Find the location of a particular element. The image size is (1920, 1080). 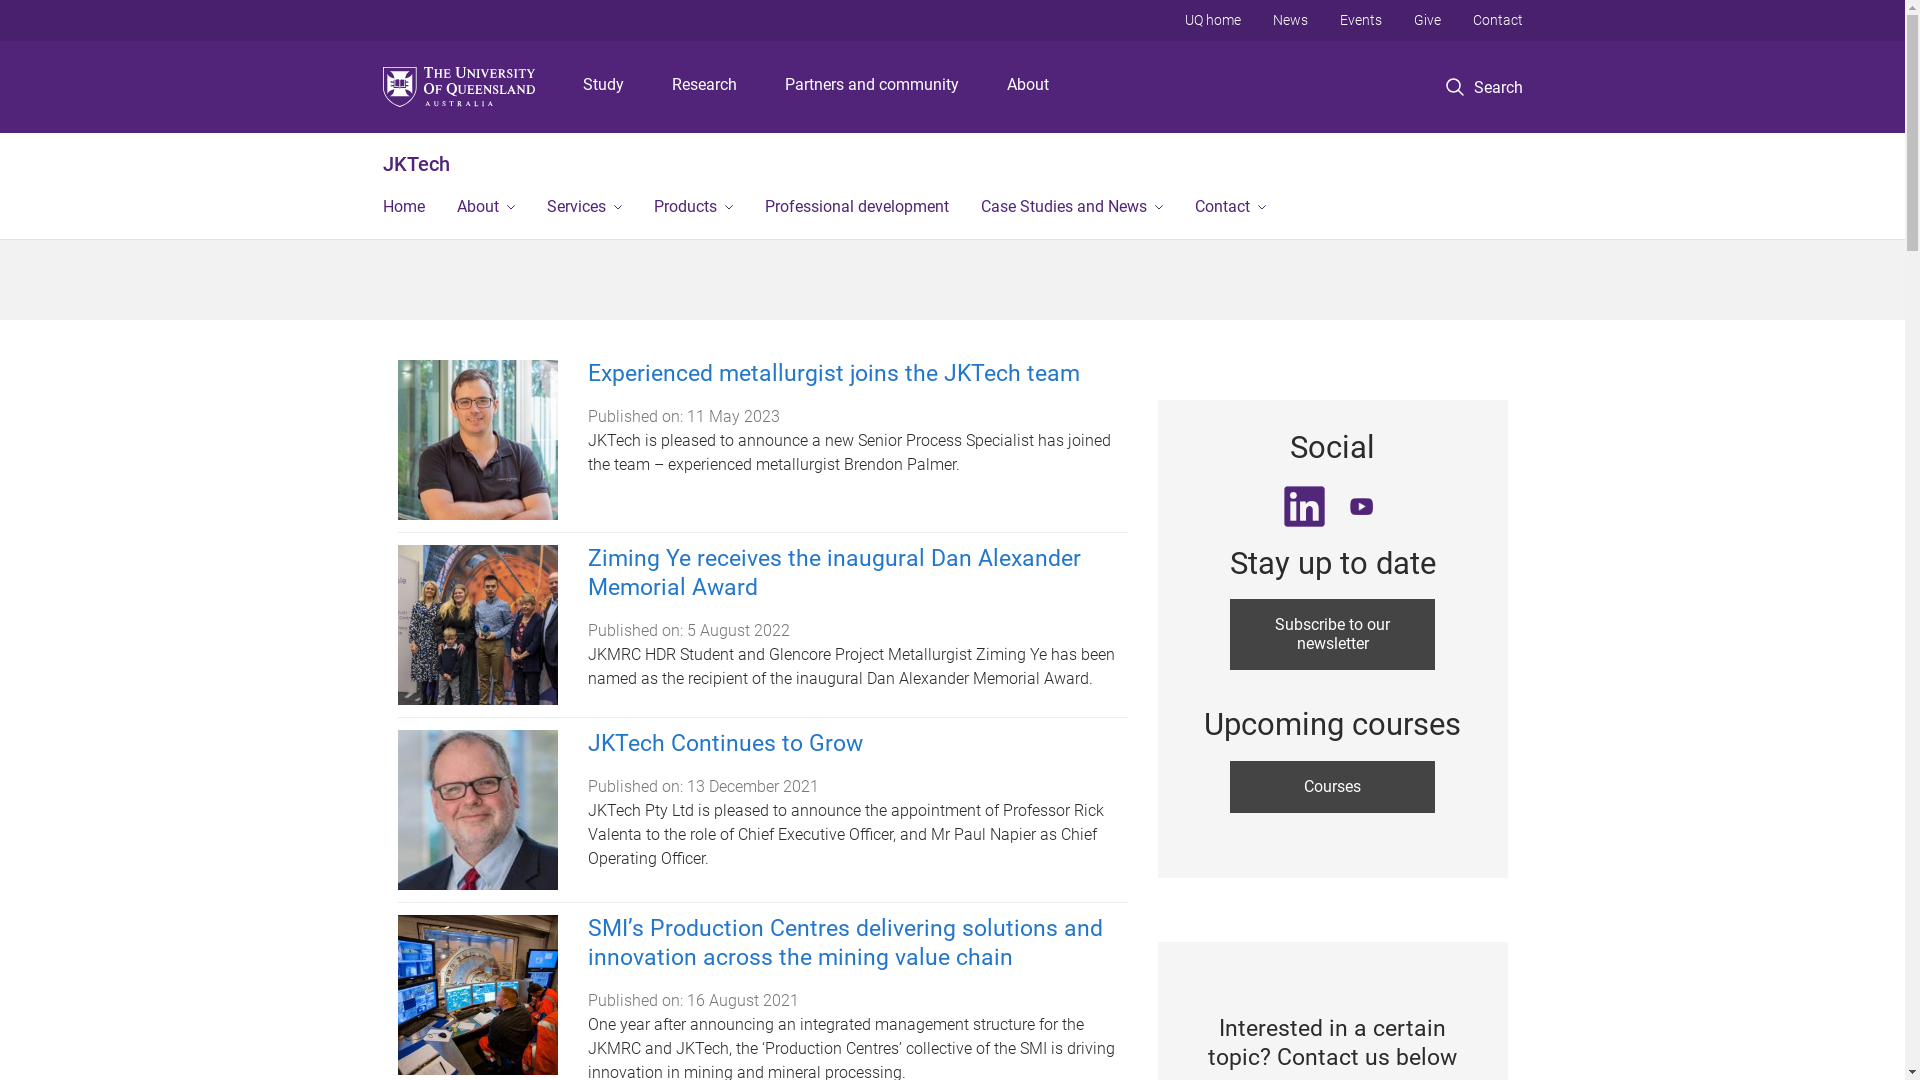

Home is located at coordinates (403, 209).